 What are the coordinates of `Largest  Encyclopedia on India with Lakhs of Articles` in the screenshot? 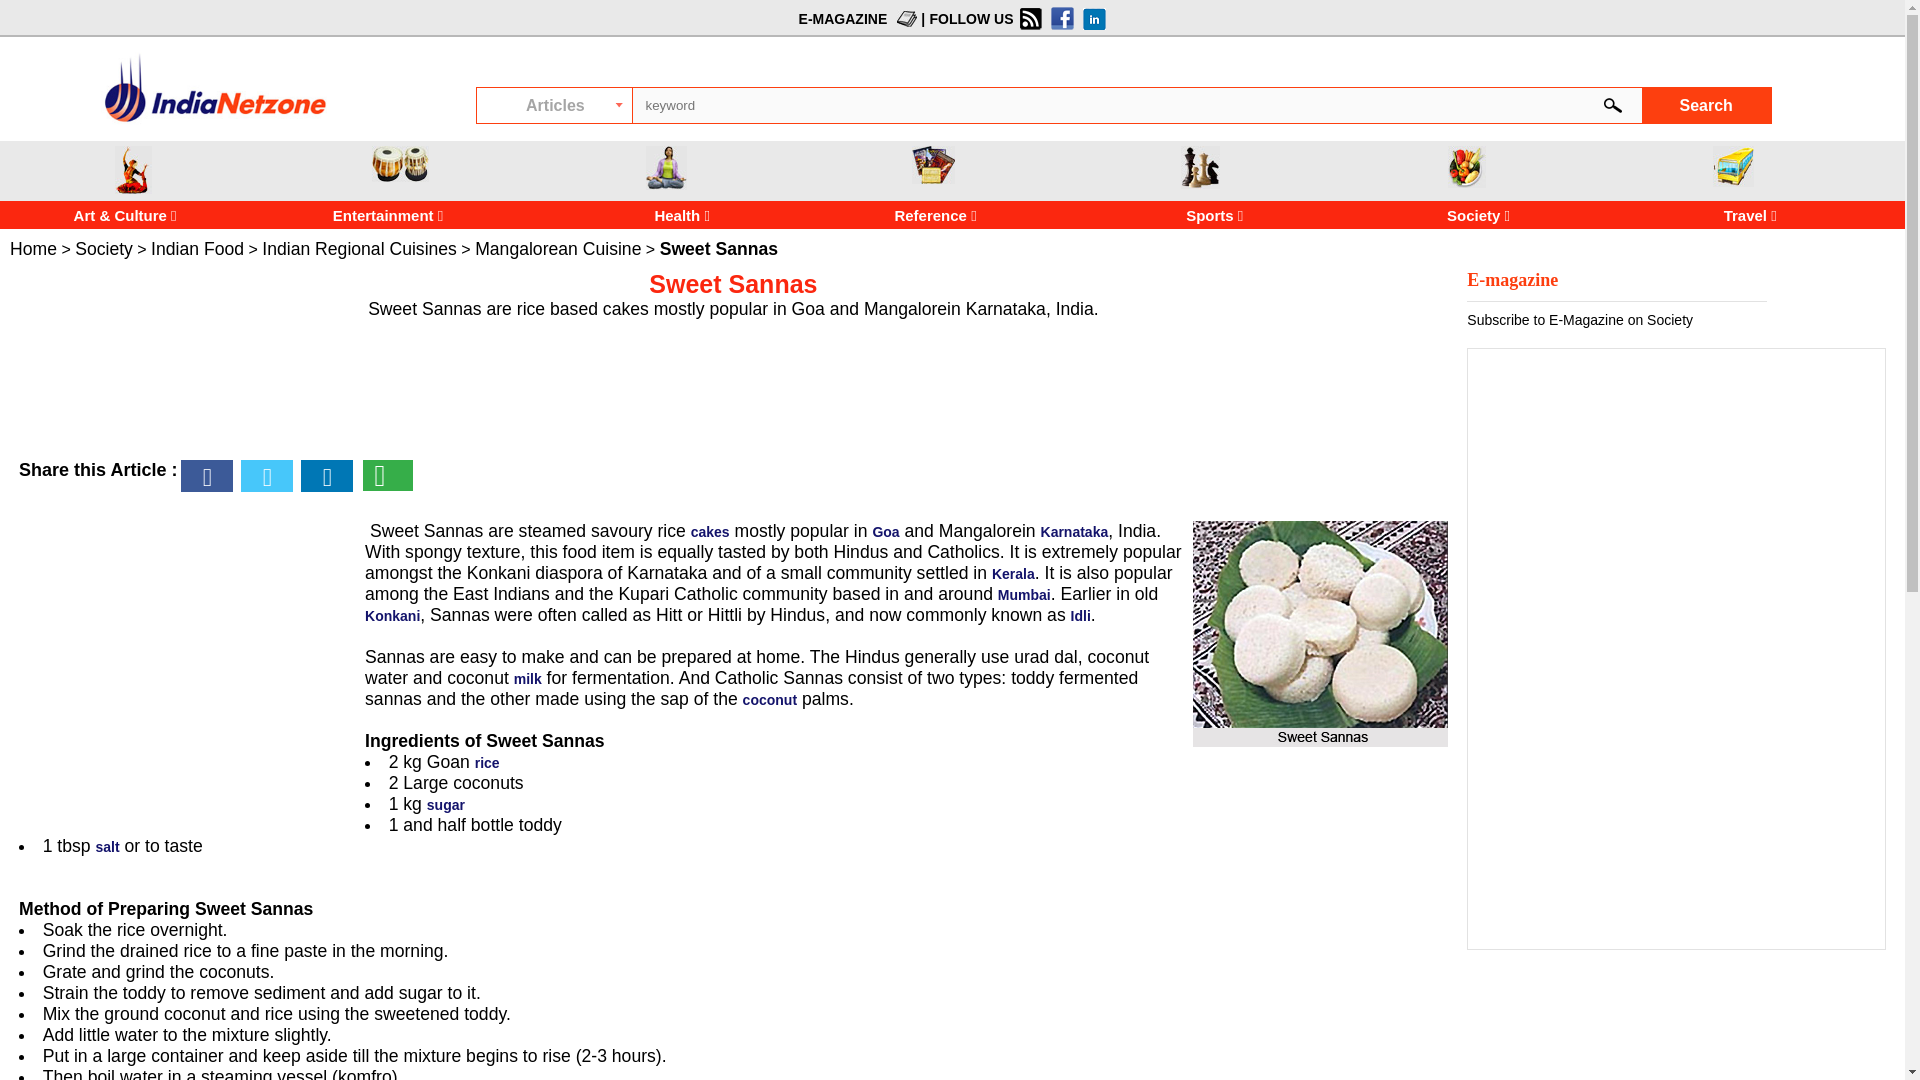 It's located at (214, 87).